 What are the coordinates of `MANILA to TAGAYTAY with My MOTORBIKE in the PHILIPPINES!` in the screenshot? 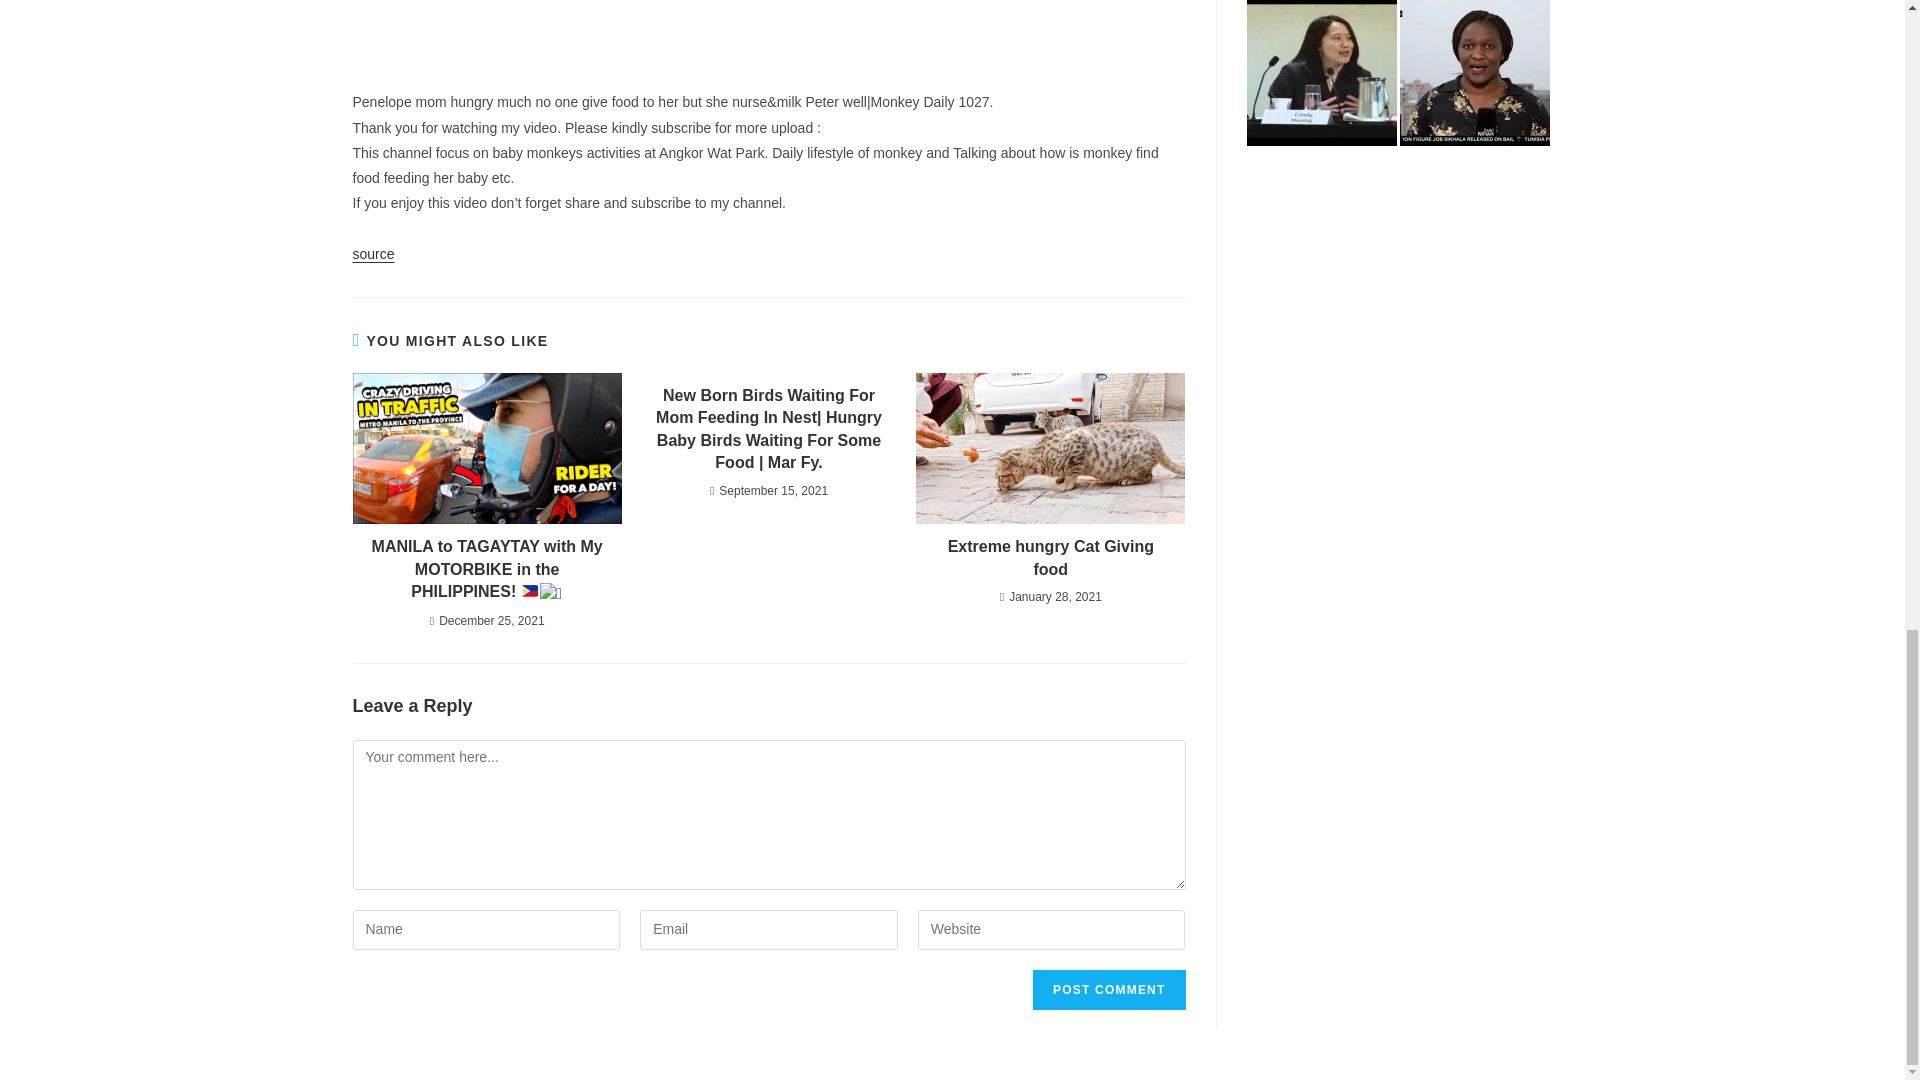 It's located at (486, 570).